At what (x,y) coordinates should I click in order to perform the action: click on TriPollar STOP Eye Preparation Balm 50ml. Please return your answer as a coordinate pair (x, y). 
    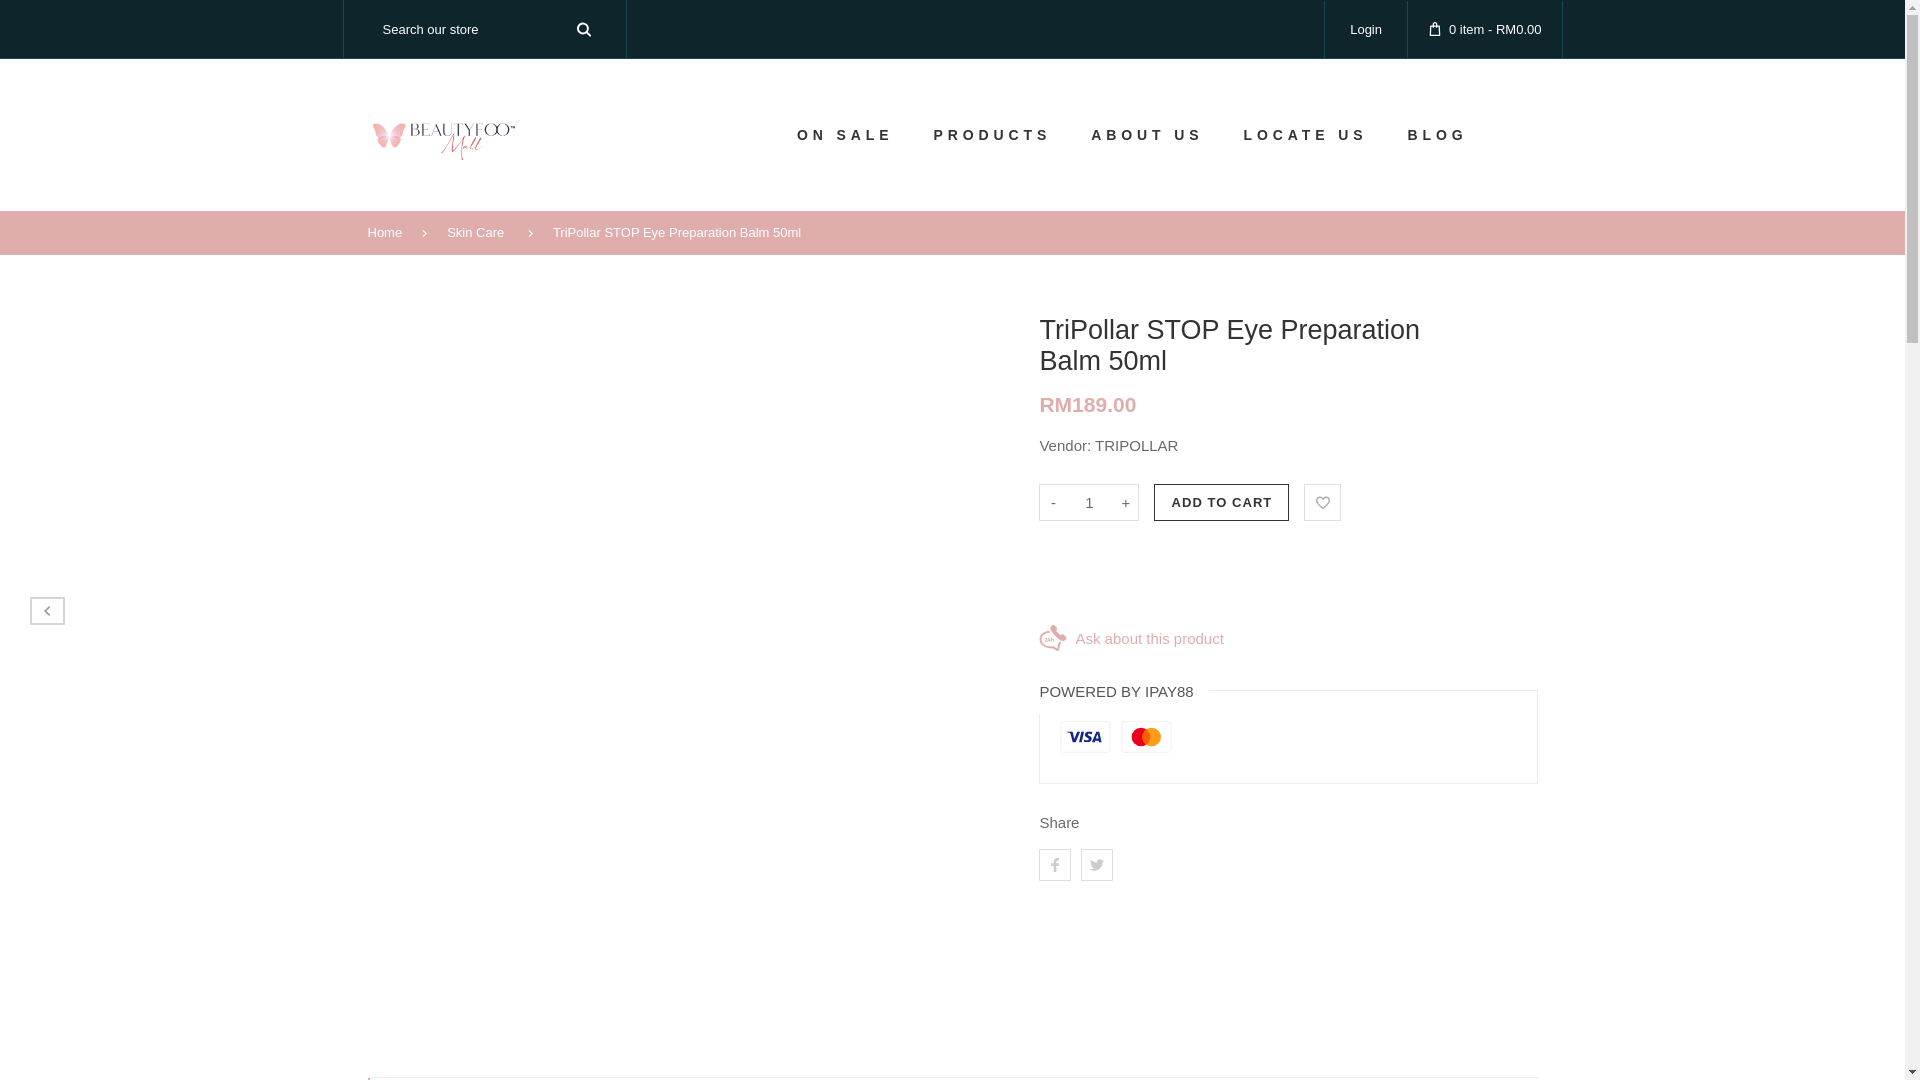
    Looking at the image, I should click on (686, 232).